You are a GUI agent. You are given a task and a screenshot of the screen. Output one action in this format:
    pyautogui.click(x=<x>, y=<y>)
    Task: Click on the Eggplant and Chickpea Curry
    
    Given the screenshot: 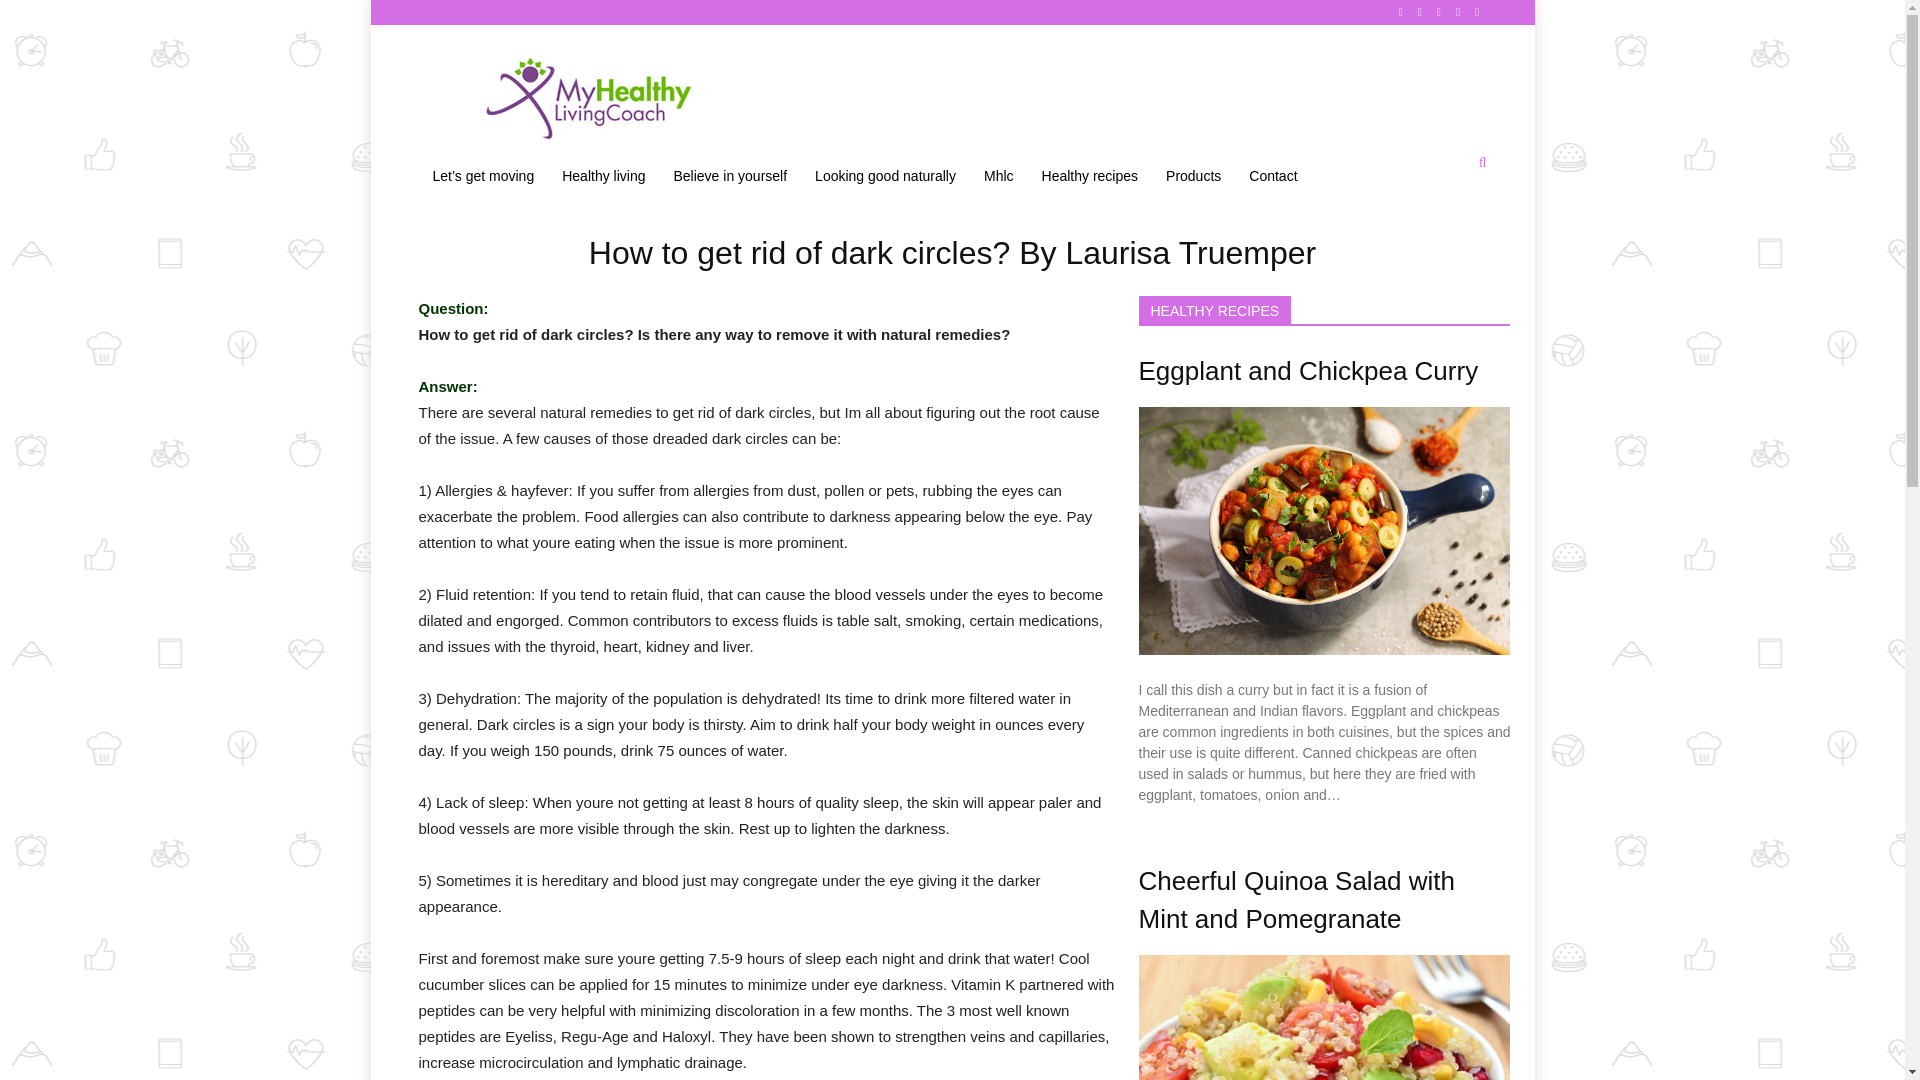 What is the action you would take?
    pyautogui.click(x=1308, y=370)
    